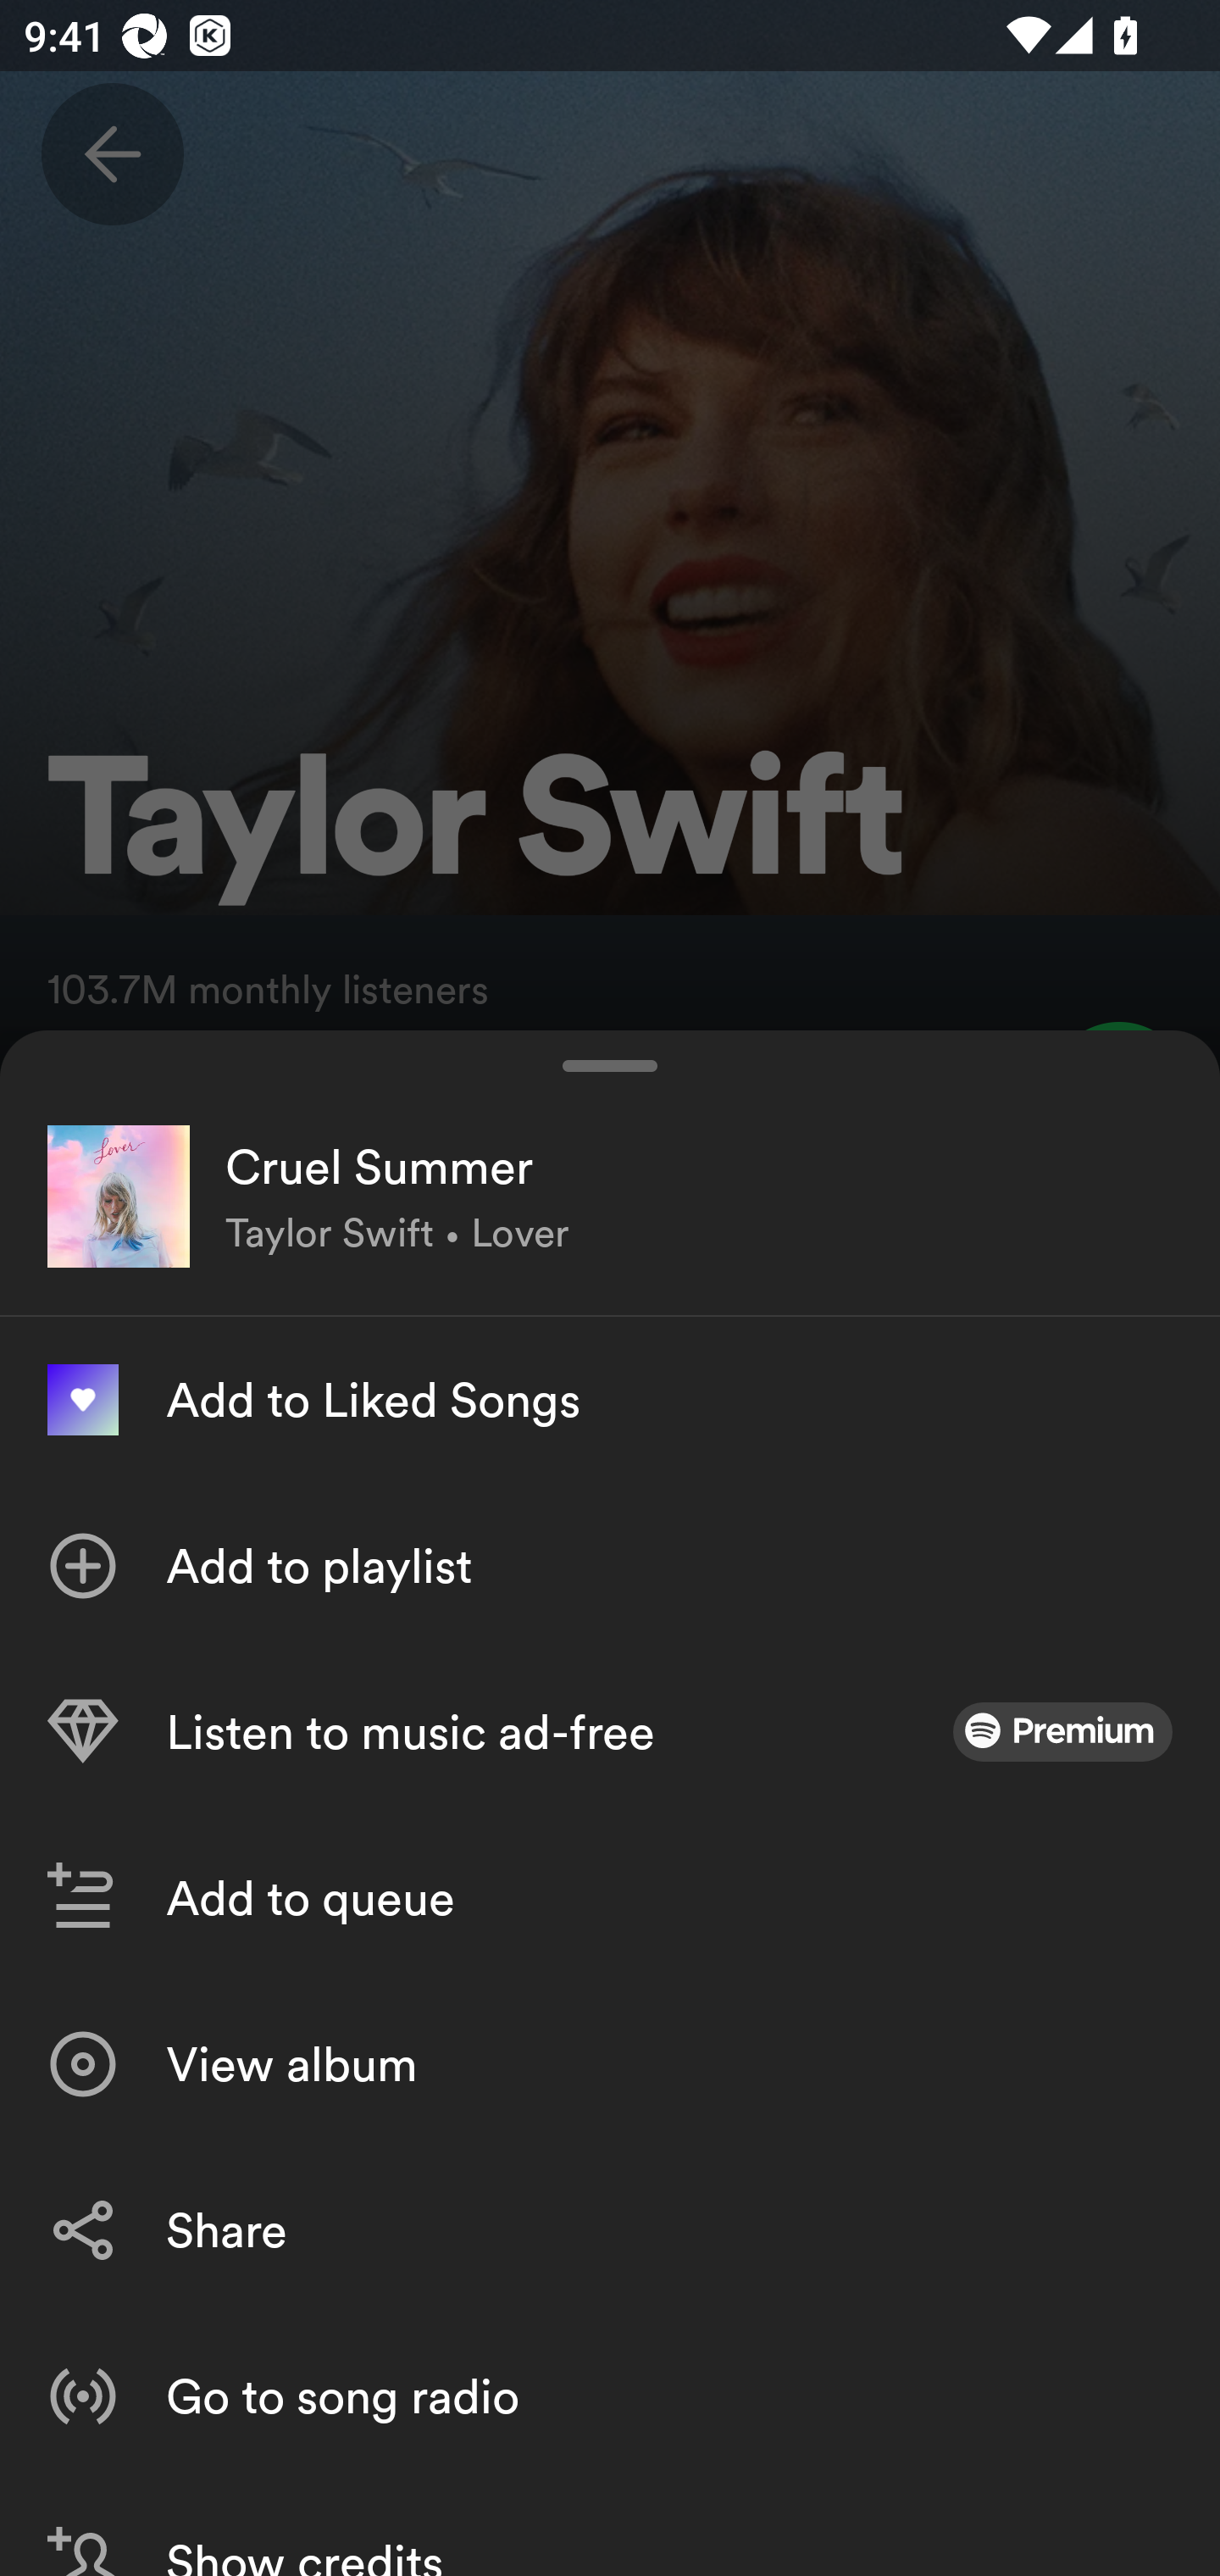  Describe the element at coordinates (610, 2064) in the screenshot. I see `View album` at that location.